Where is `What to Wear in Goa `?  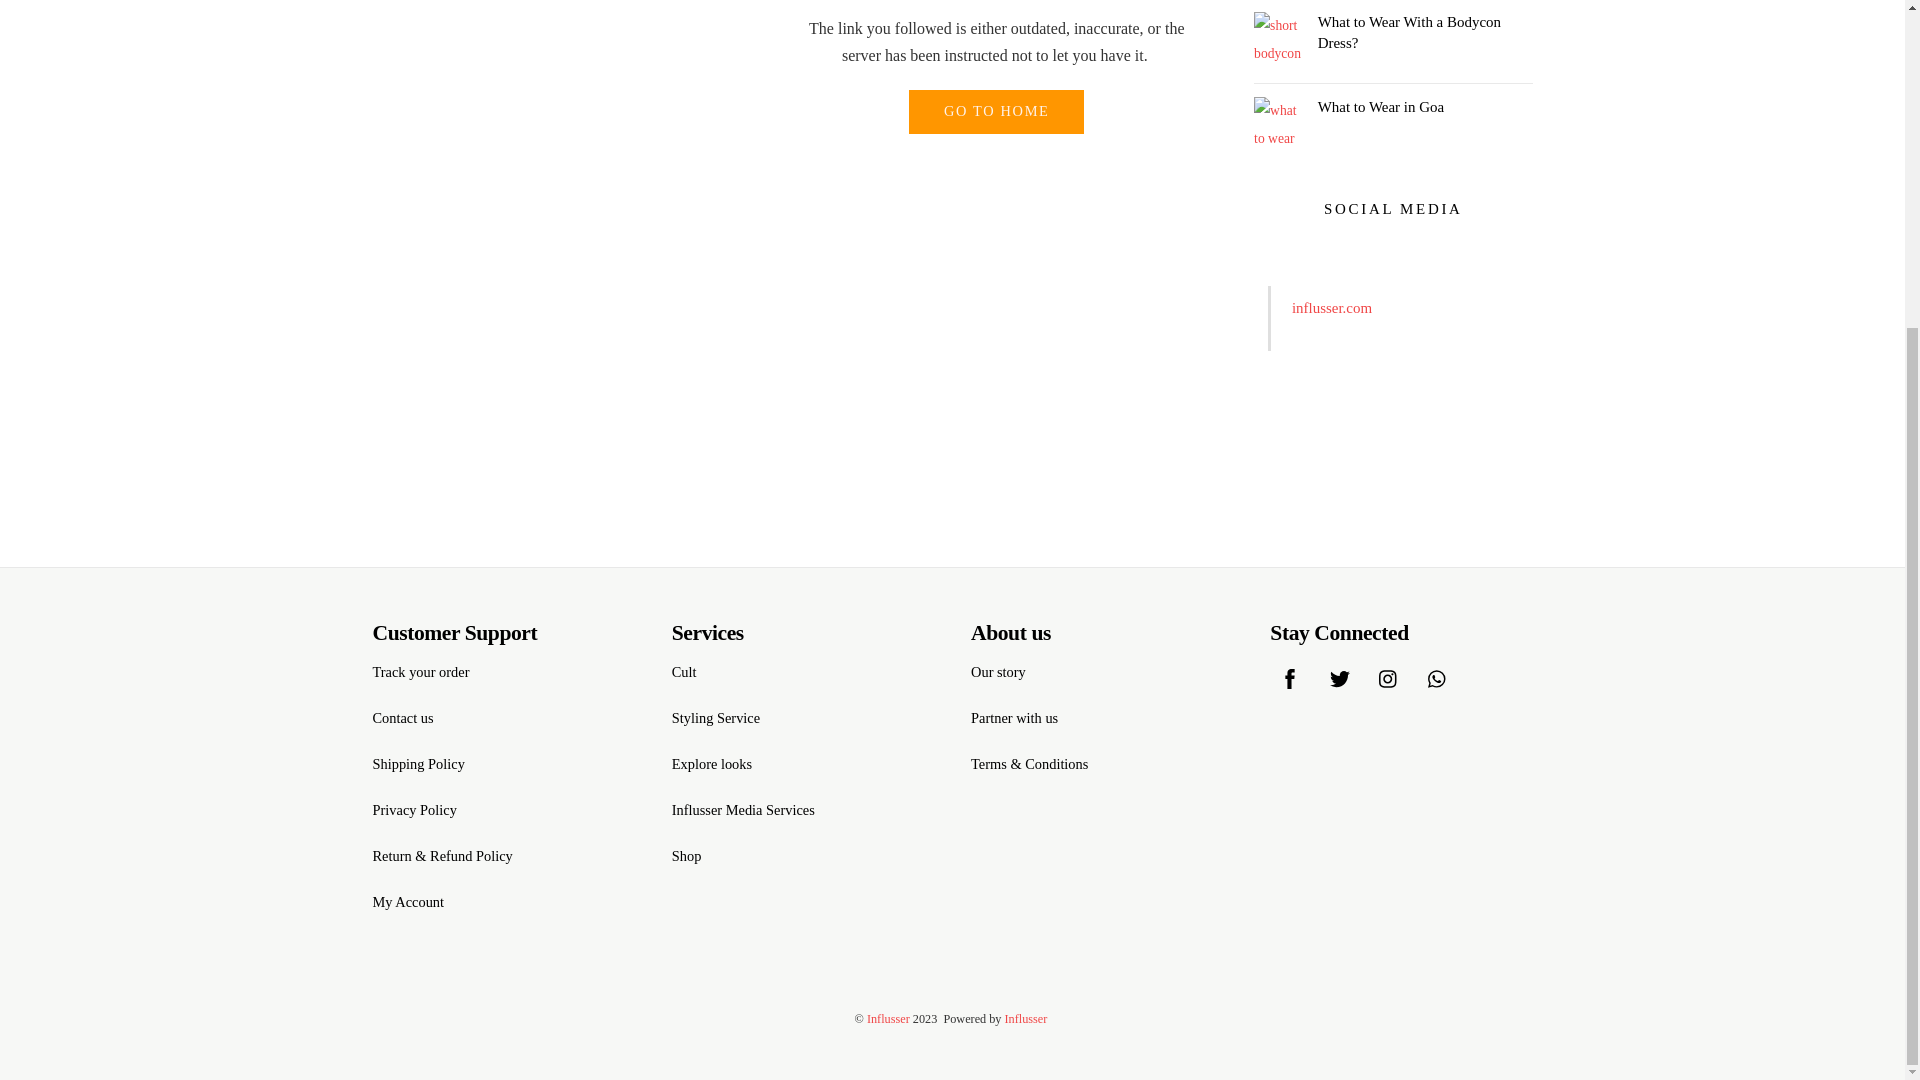 What to Wear in Goa  is located at coordinates (1392, 106).